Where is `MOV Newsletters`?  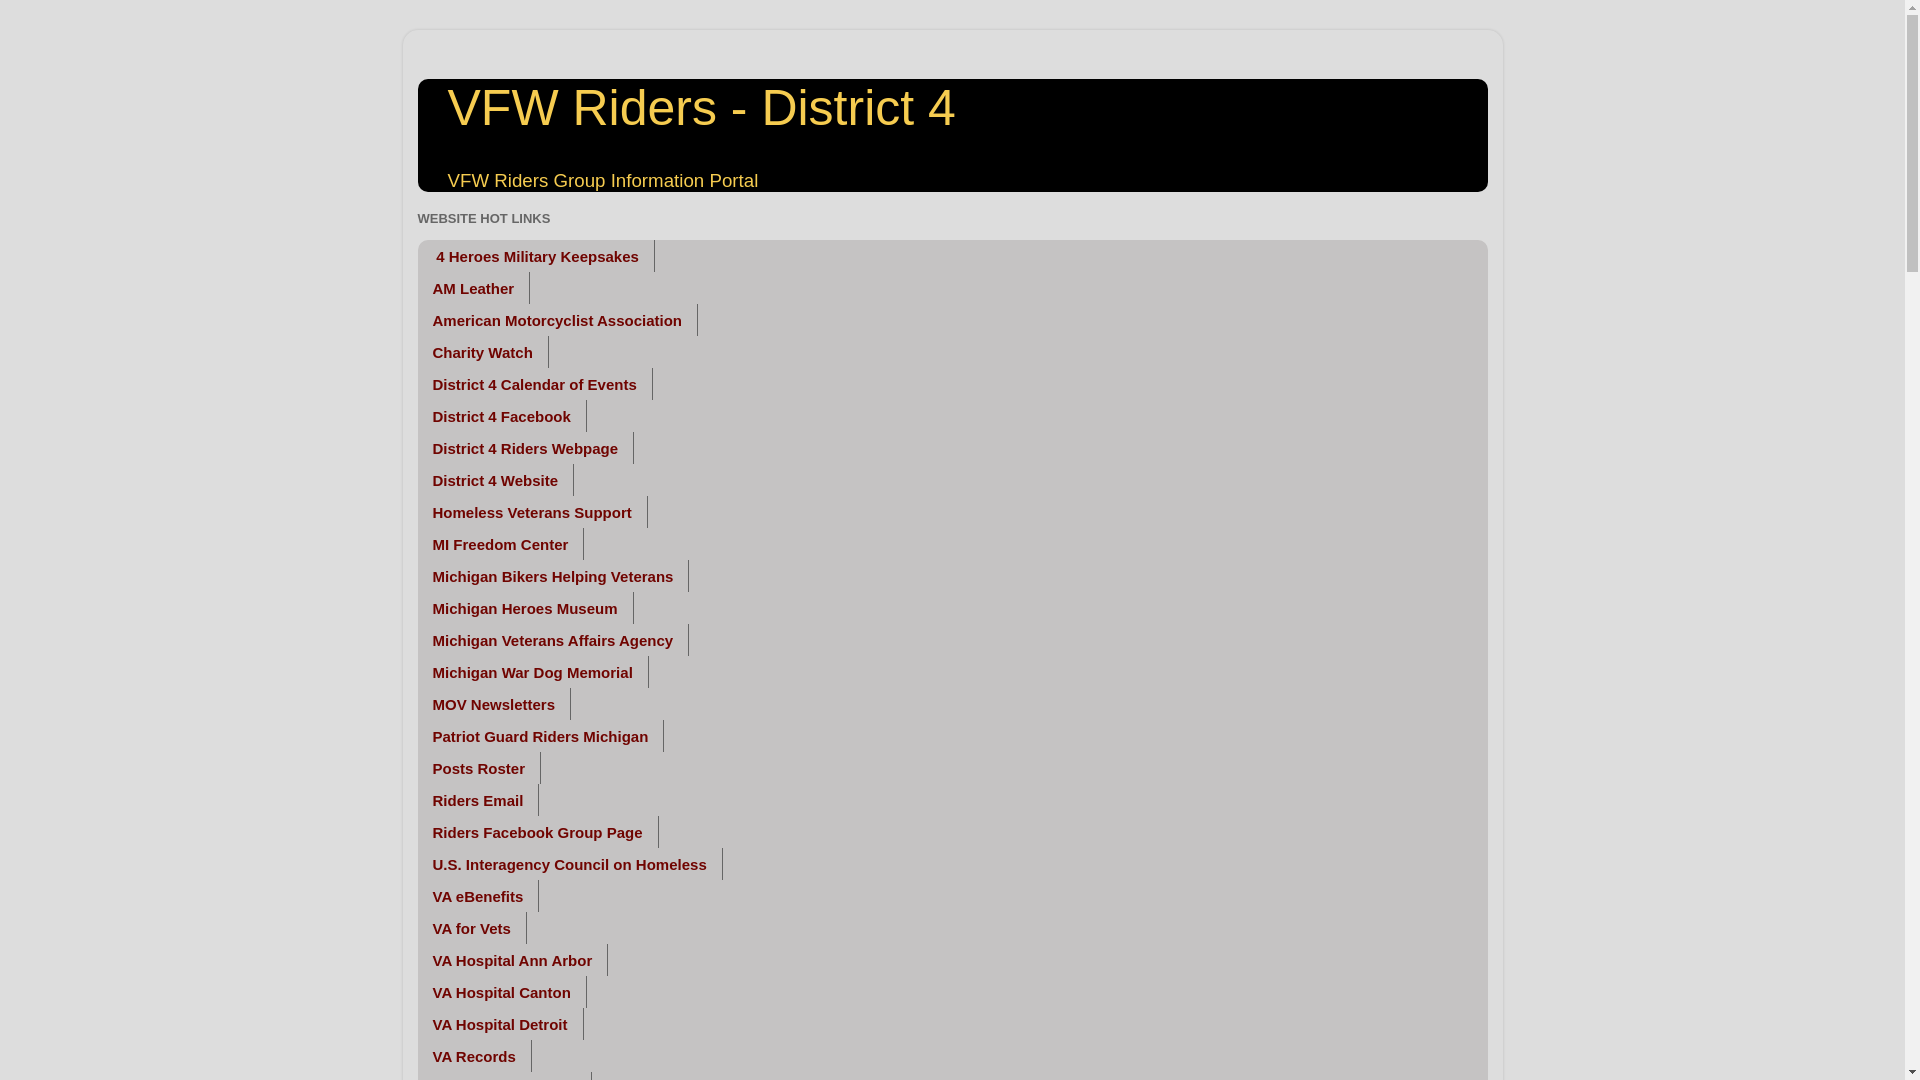
MOV Newsletters is located at coordinates (495, 704).